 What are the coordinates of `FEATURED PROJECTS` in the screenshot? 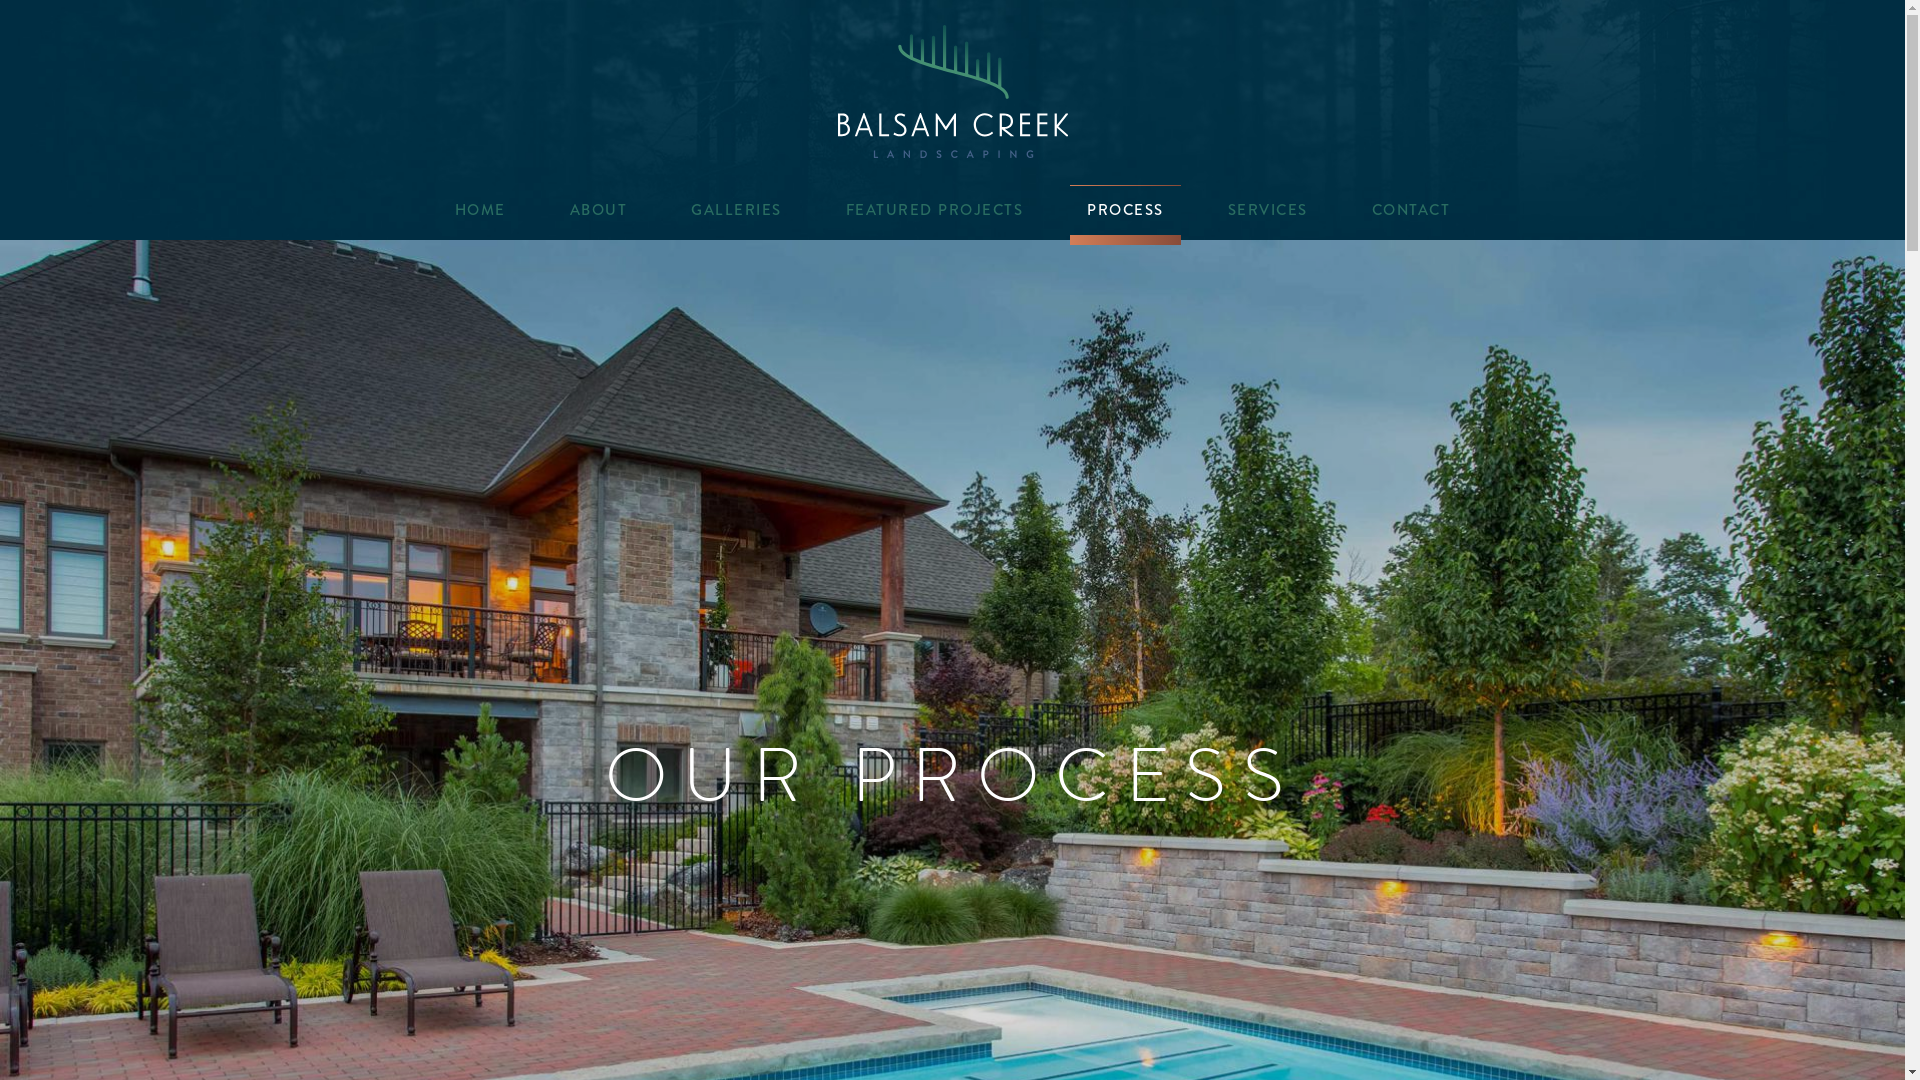 It's located at (935, 210).